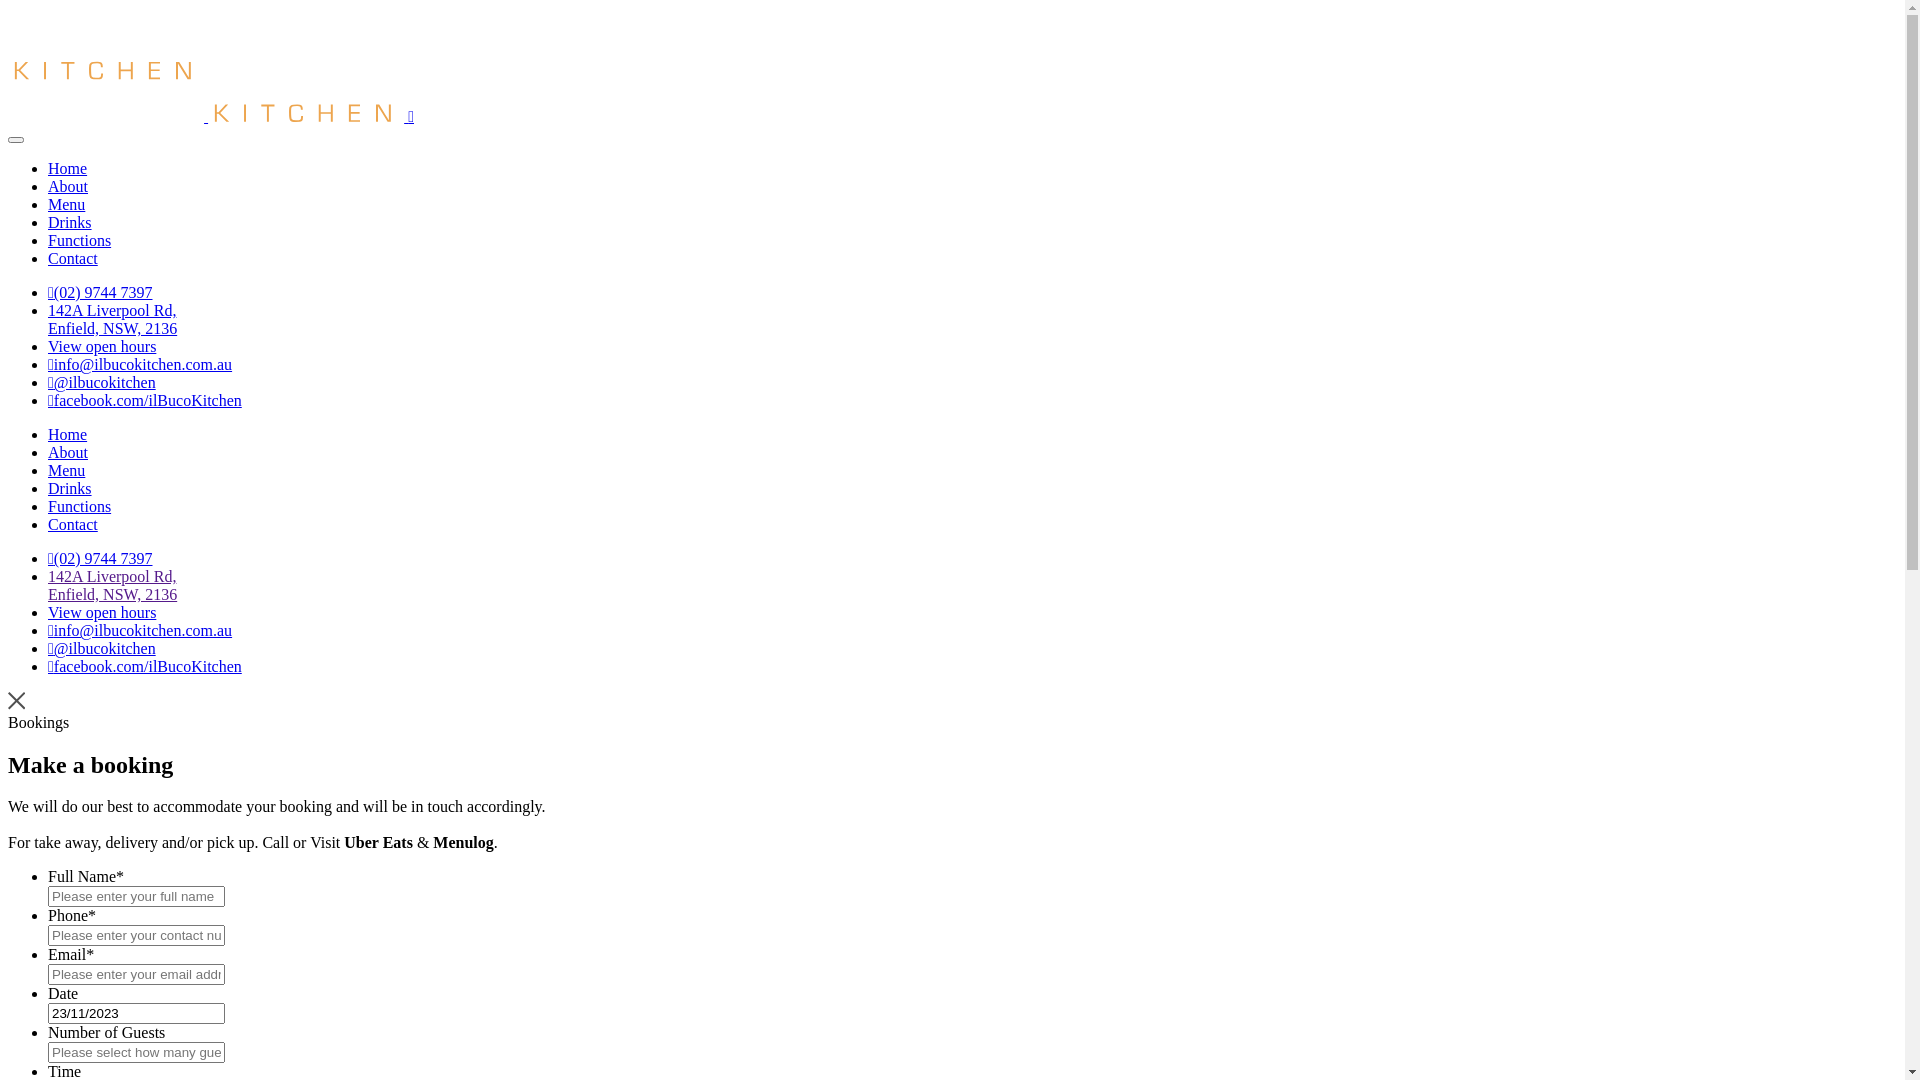 The height and width of the screenshot is (1080, 1920). Describe the element at coordinates (68, 168) in the screenshot. I see `Home` at that location.